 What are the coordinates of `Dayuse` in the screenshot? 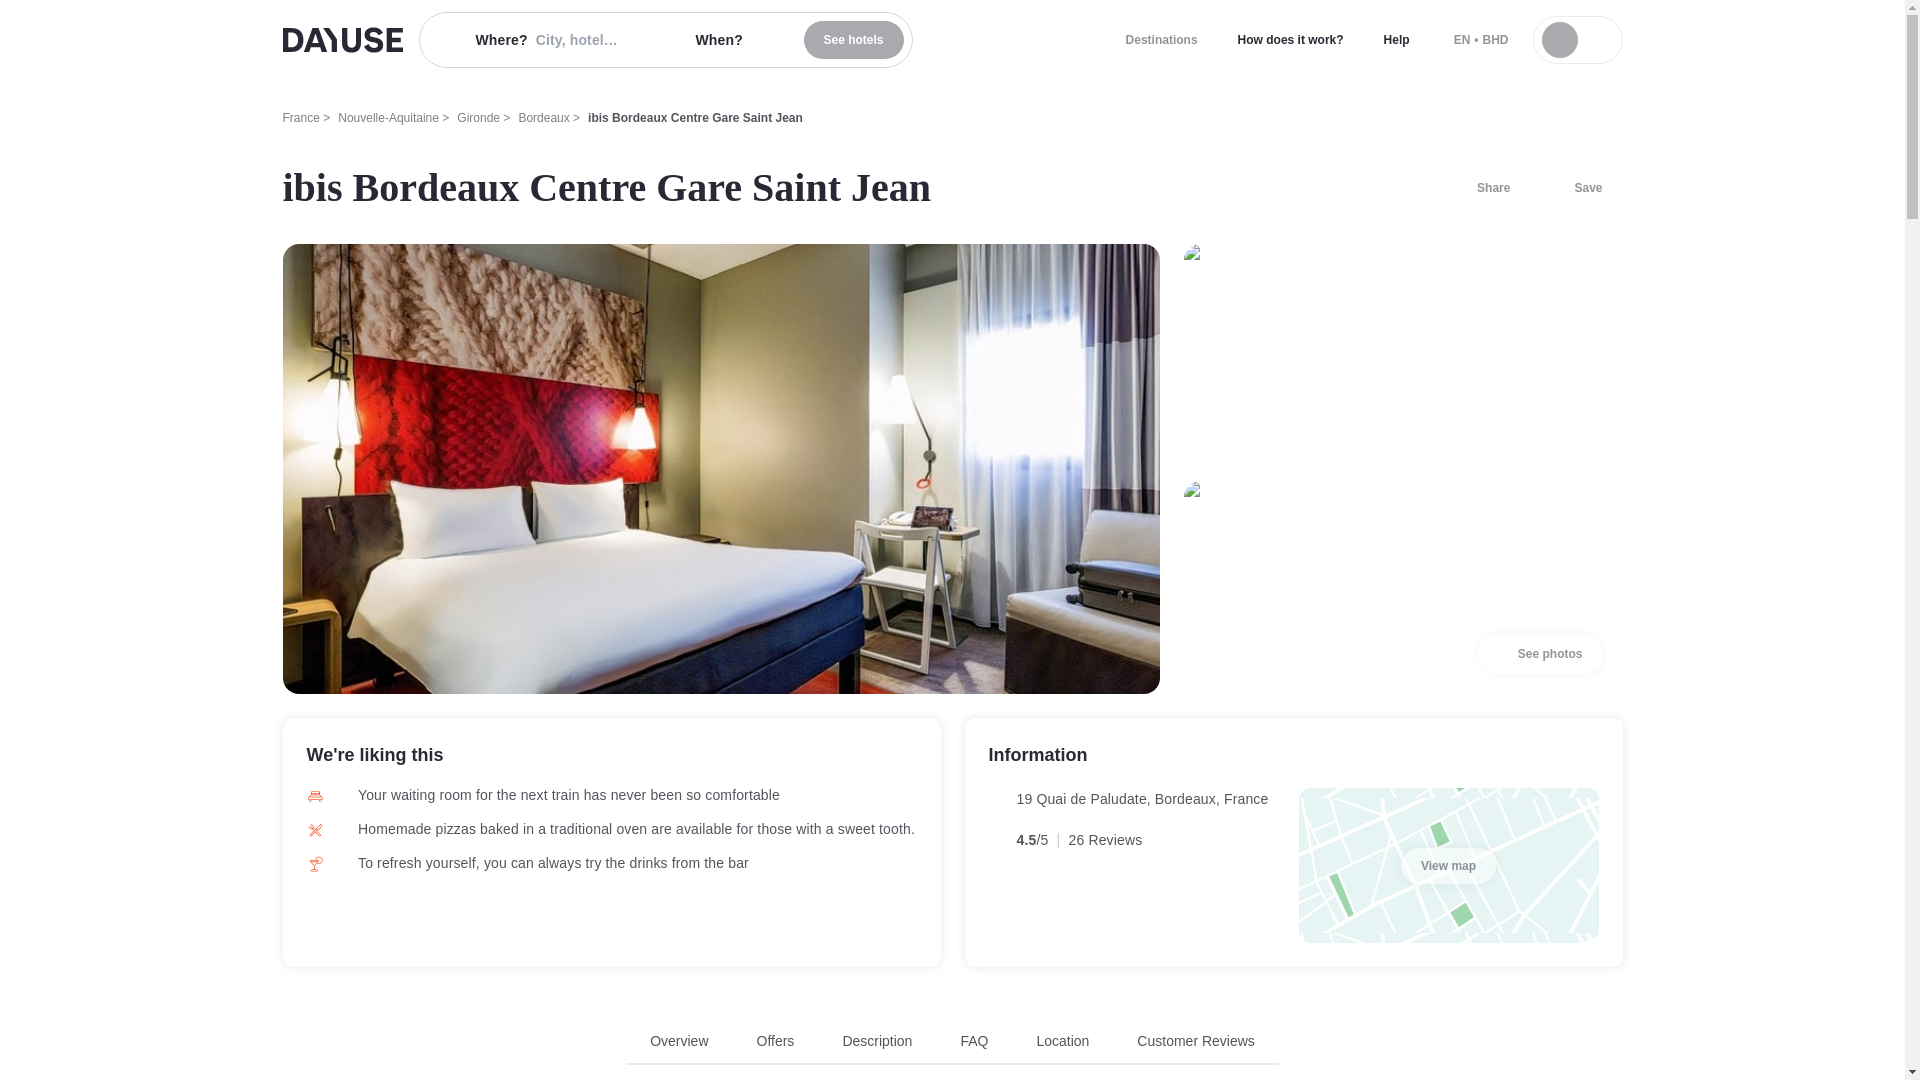 It's located at (342, 40).